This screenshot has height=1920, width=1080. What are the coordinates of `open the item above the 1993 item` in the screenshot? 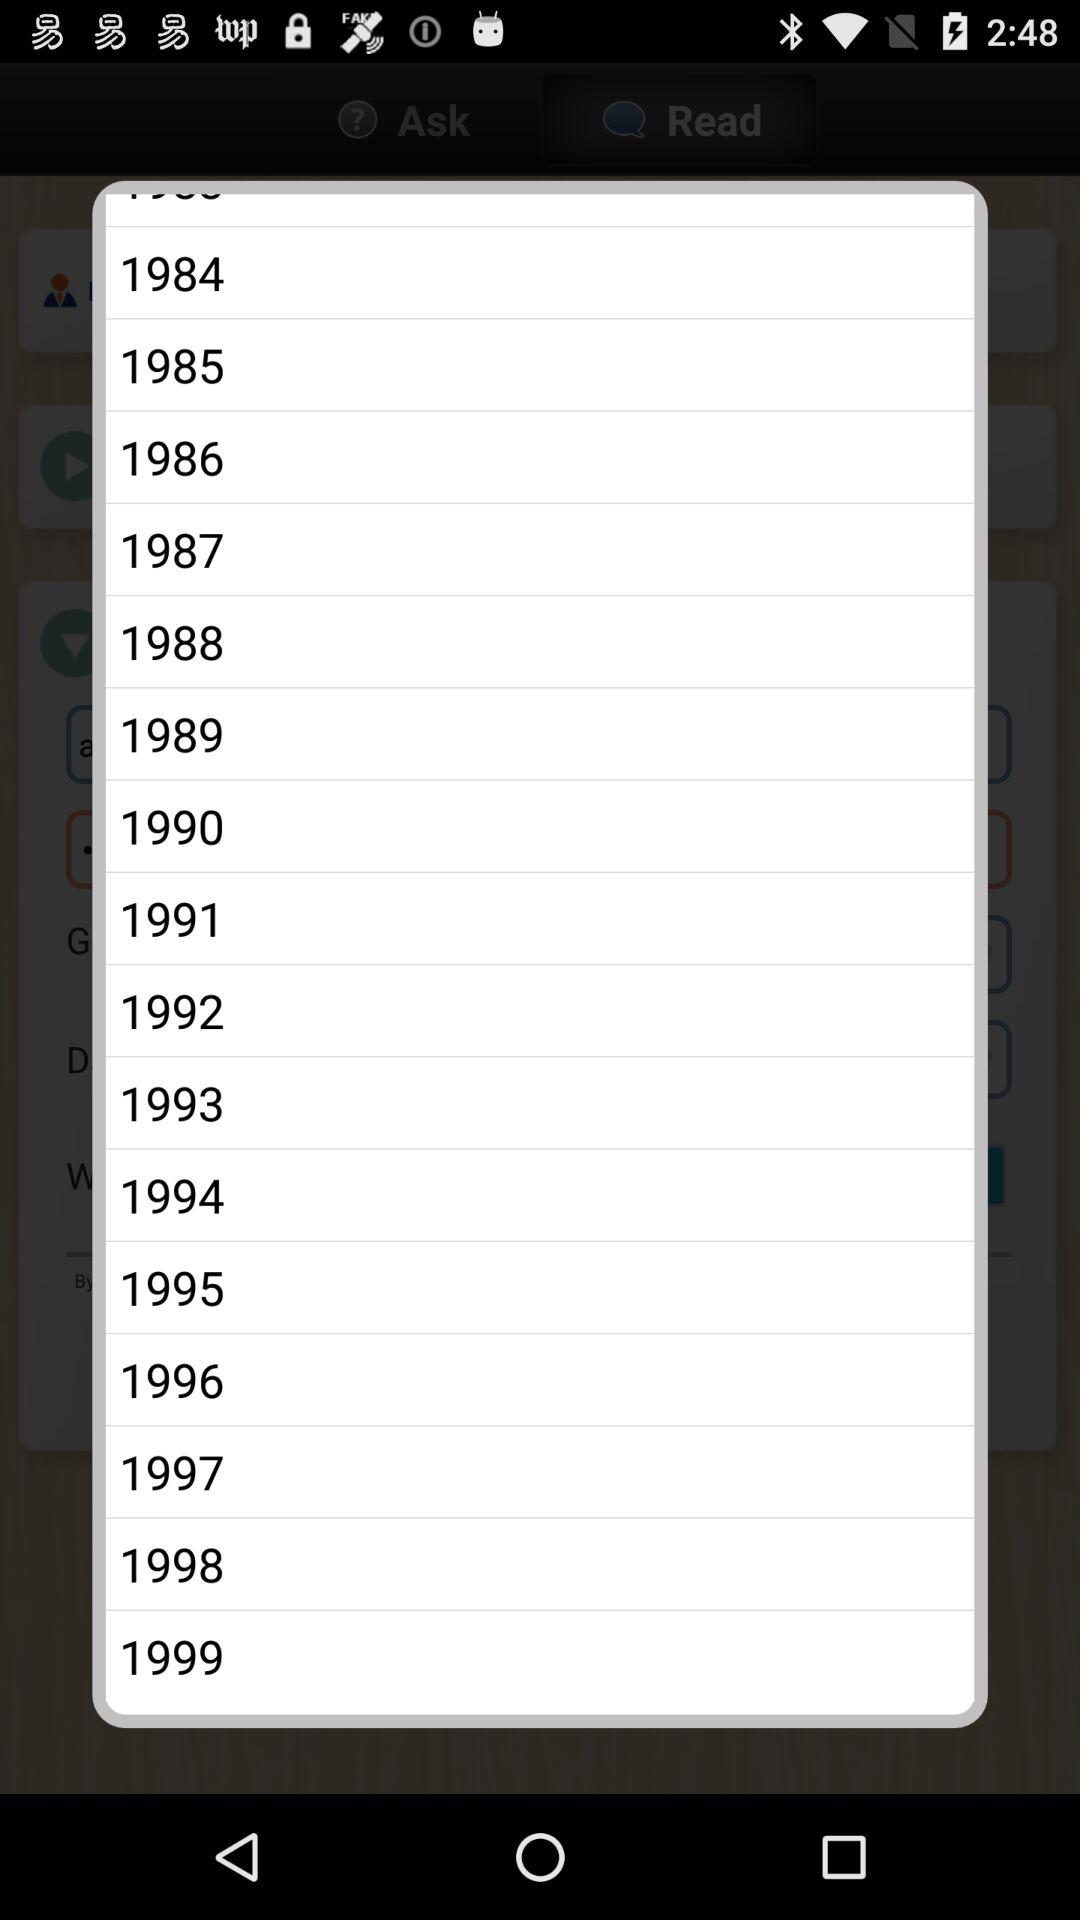 It's located at (540, 1010).